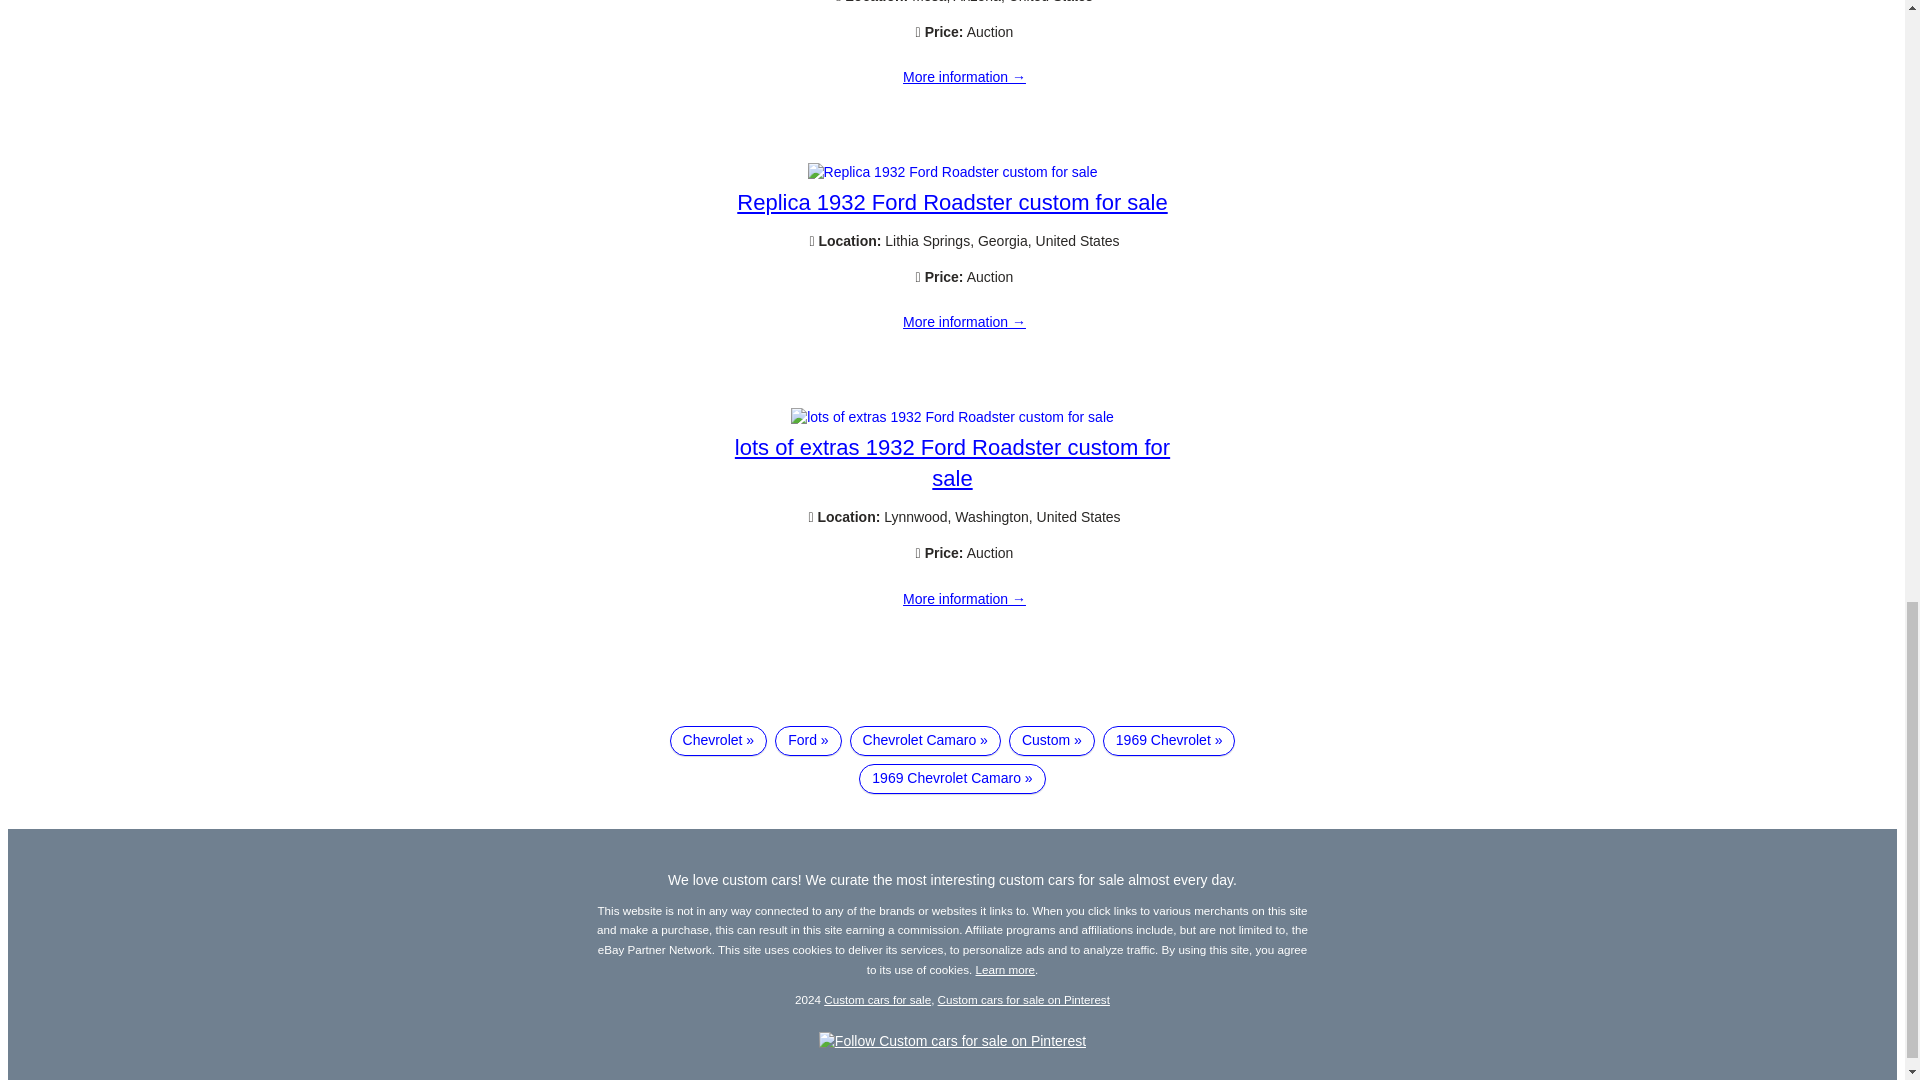 This screenshot has width=1920, height=1080. What do you see at coordinates (952, 417) in the screenshot?
I see `lots of extras 1932 Ford Roadster custom for sale` at bounding box center [952, 417].